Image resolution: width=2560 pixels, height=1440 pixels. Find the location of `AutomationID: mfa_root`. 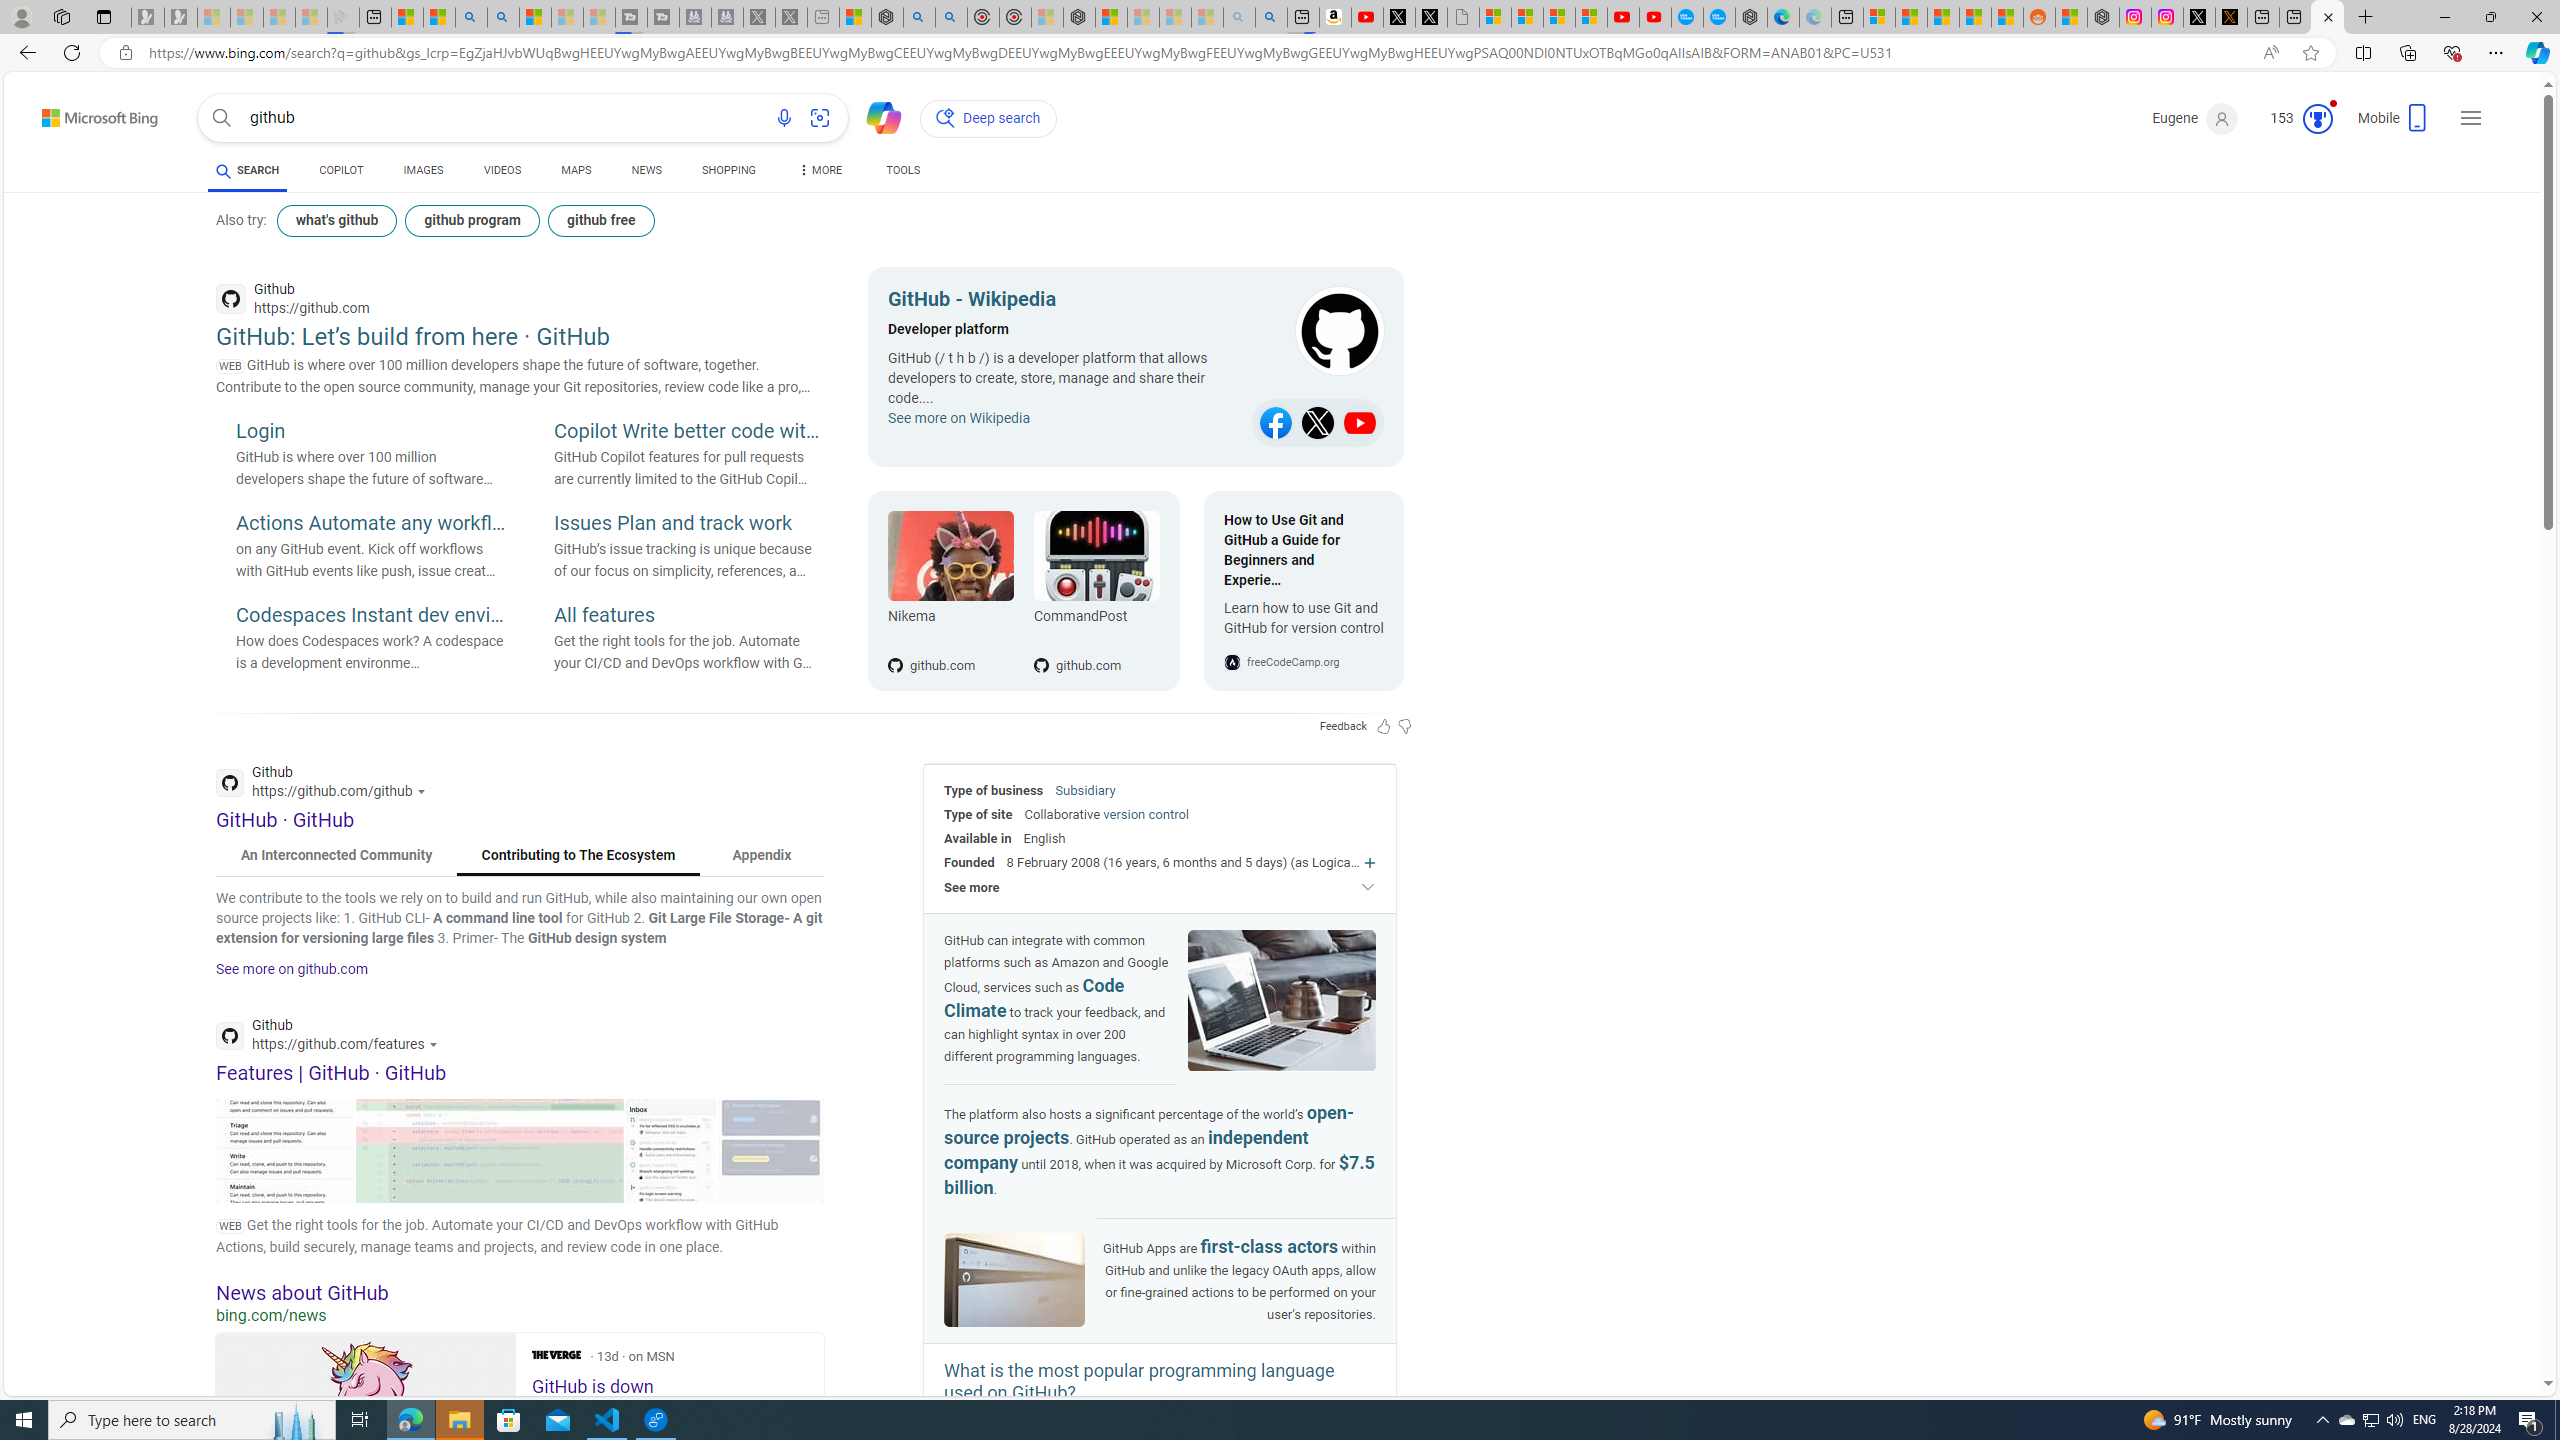

AutomationID: mfa_root is located at coordinates (2472, 1324).